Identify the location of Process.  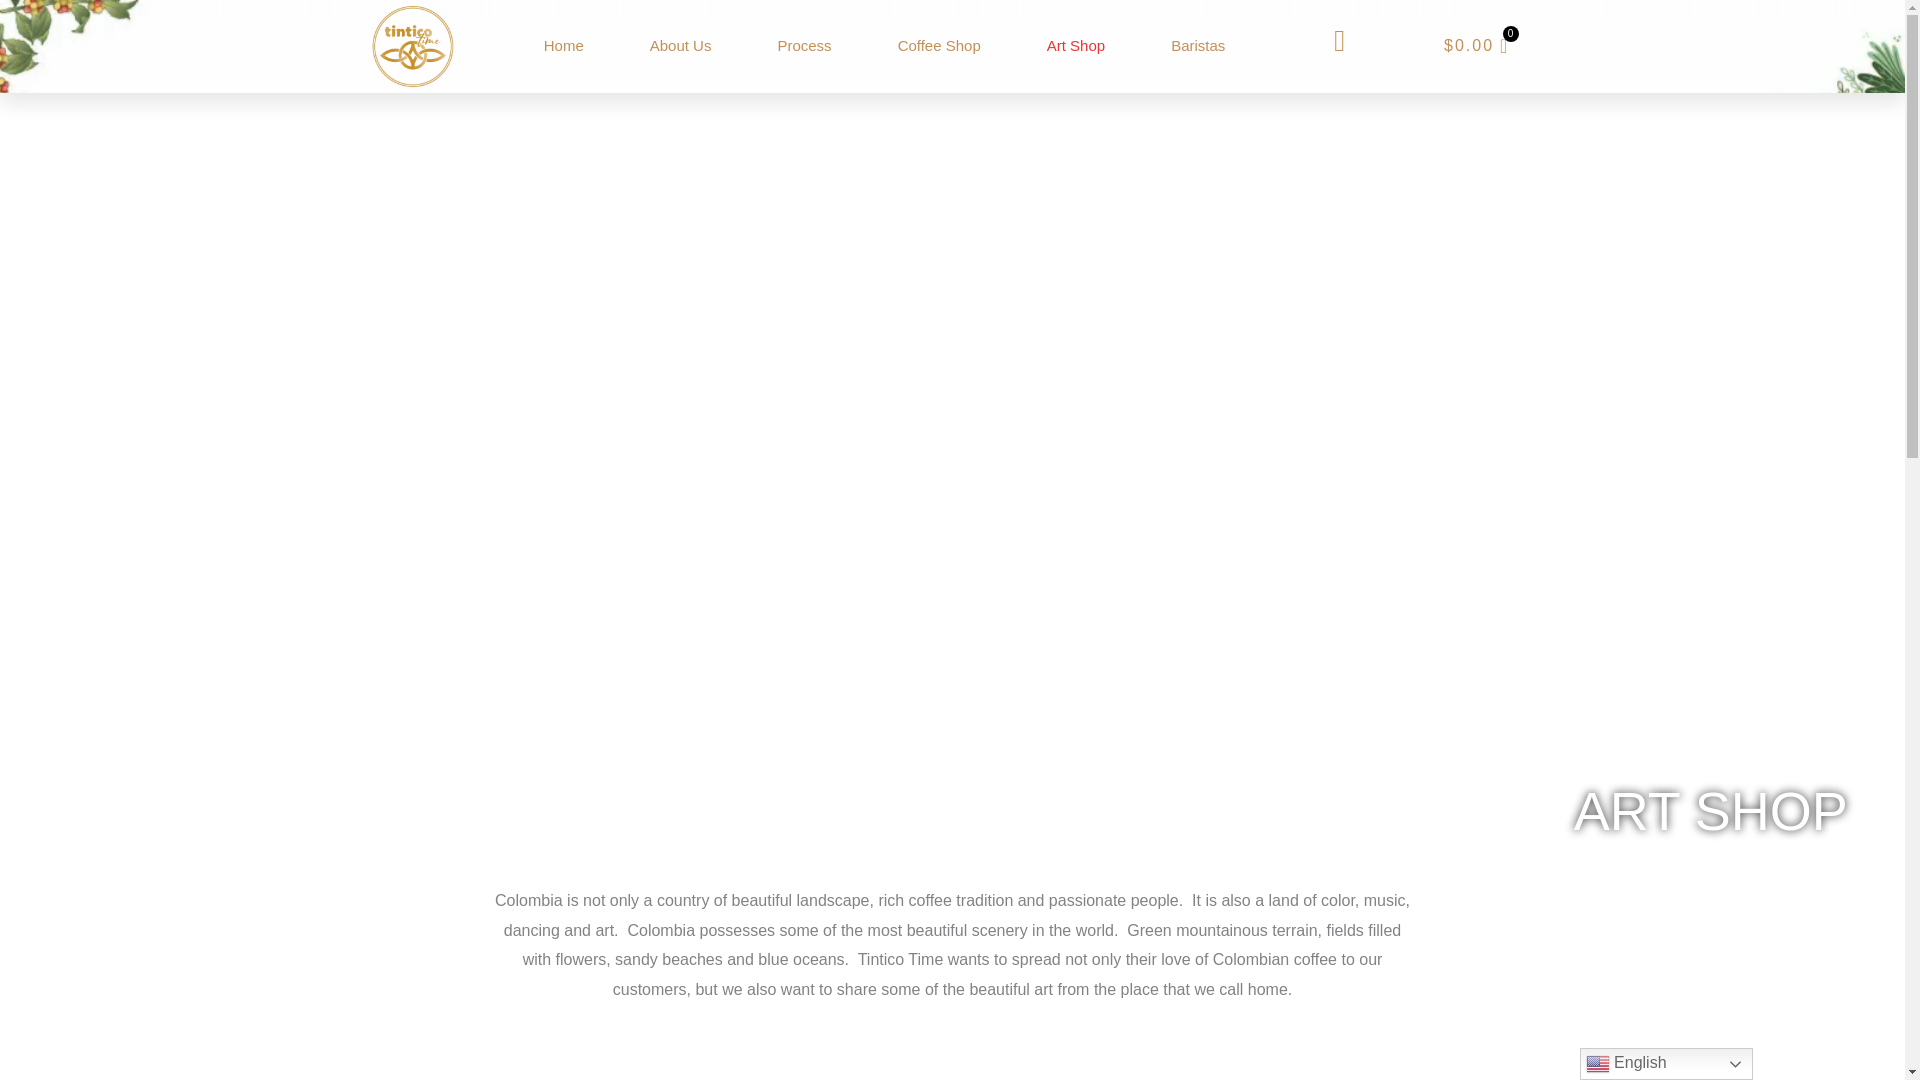
(804, 46).